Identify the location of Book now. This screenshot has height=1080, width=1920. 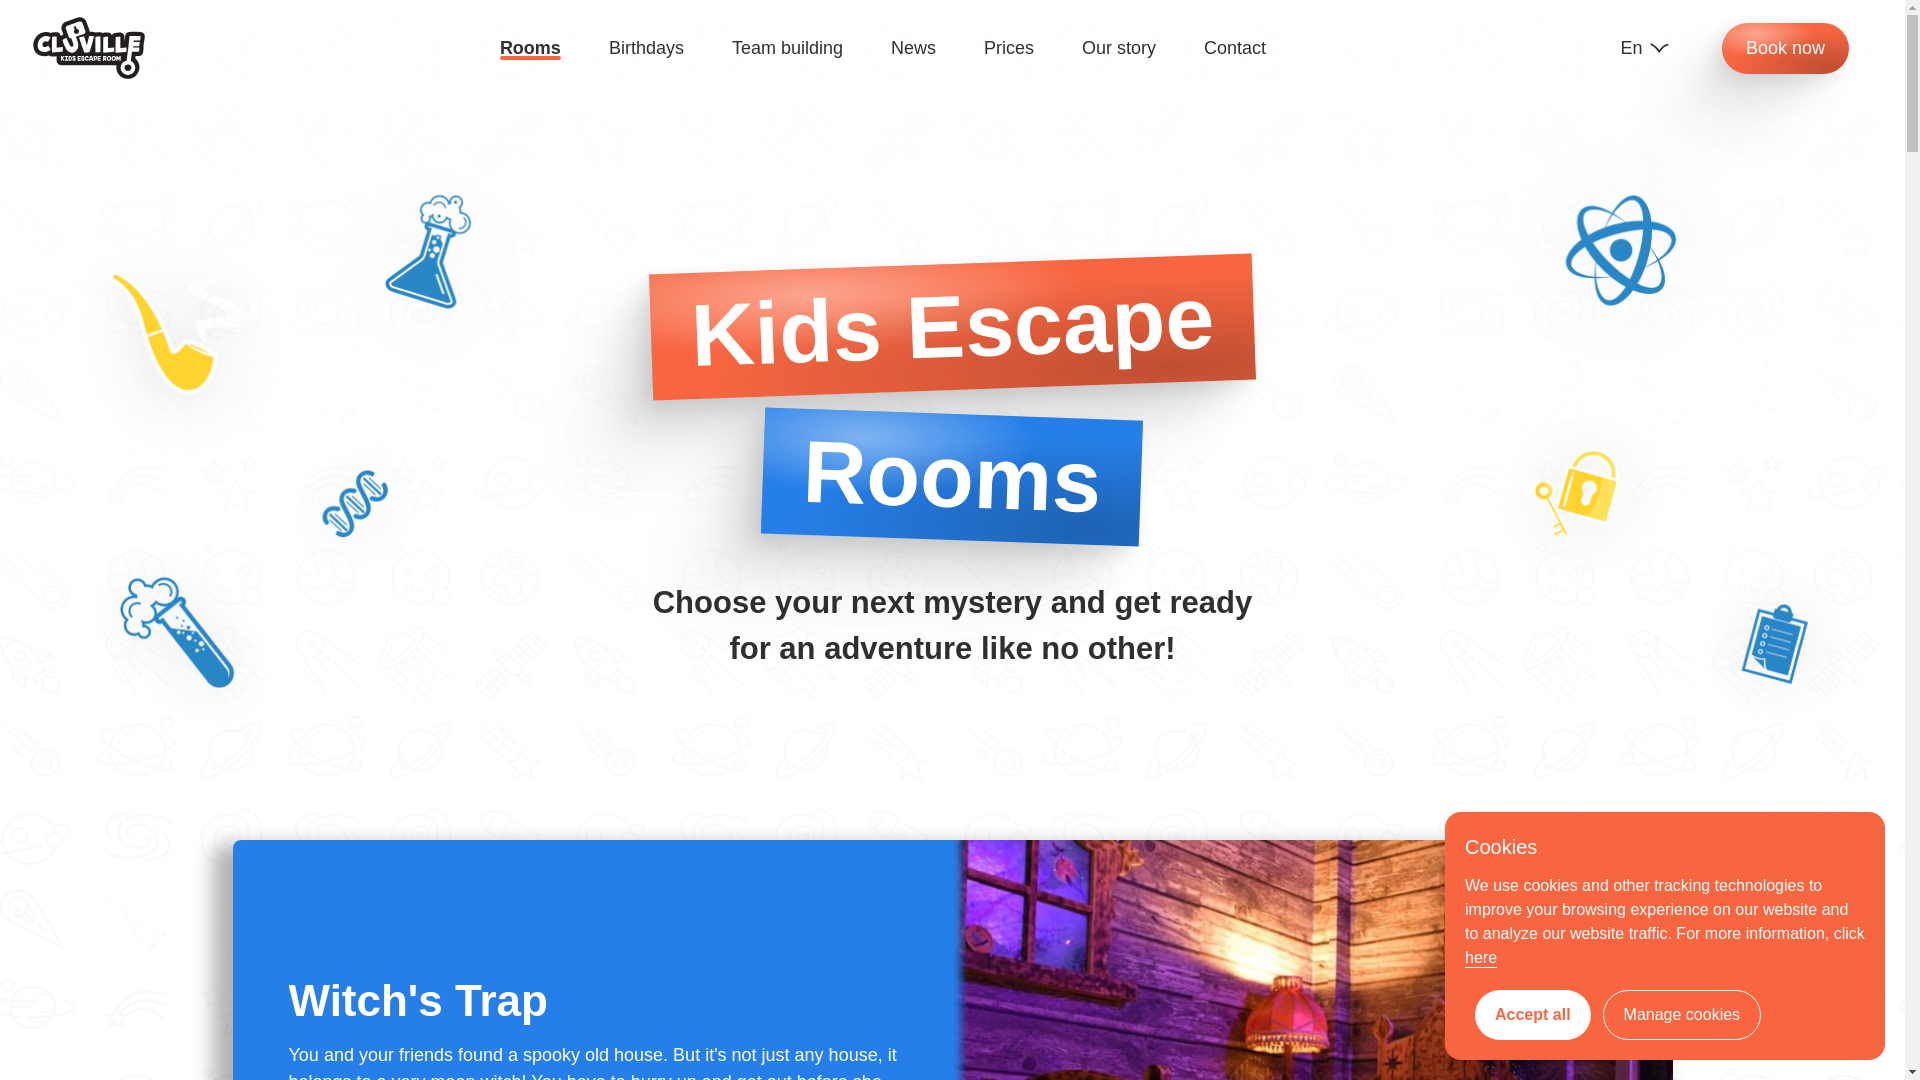
(1785, 47).